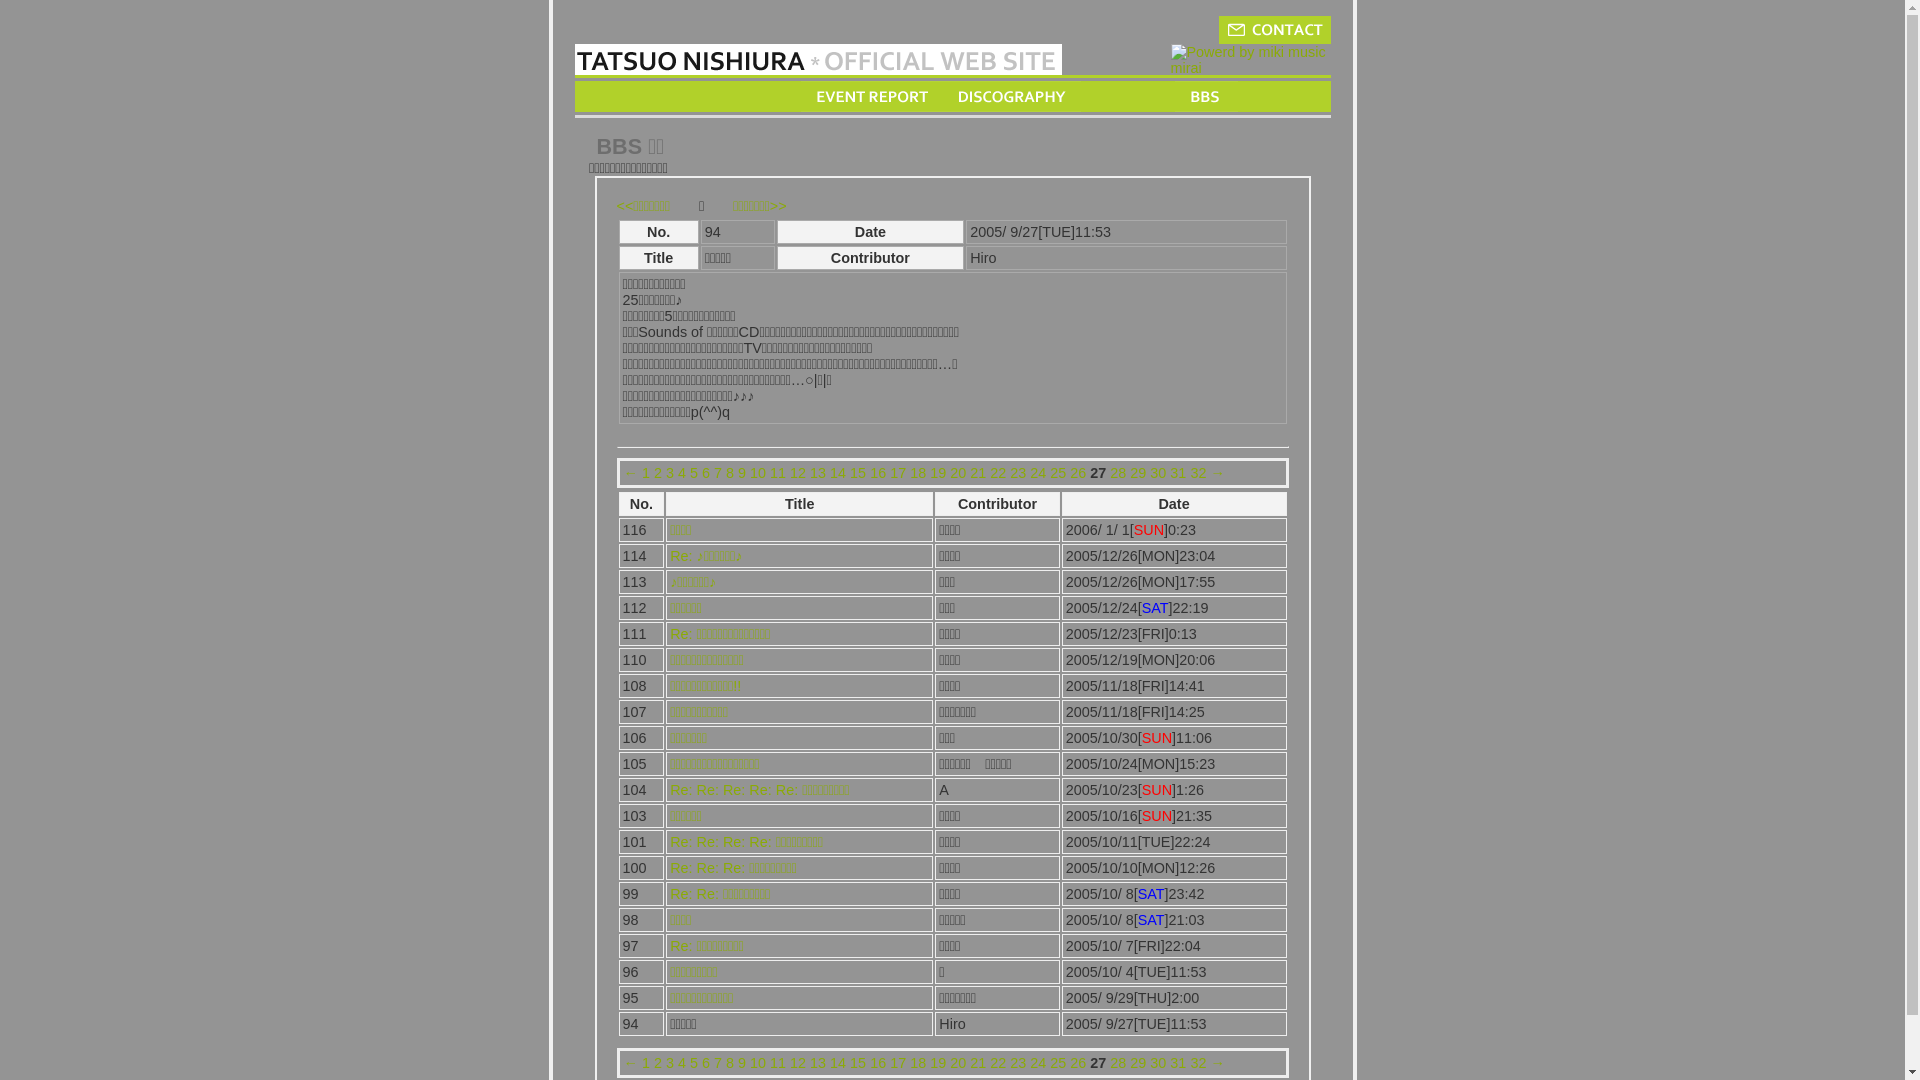  What do you see at coordinates (978, 473) in the screenshot?
I see `21` at bounding box center [978, 473].